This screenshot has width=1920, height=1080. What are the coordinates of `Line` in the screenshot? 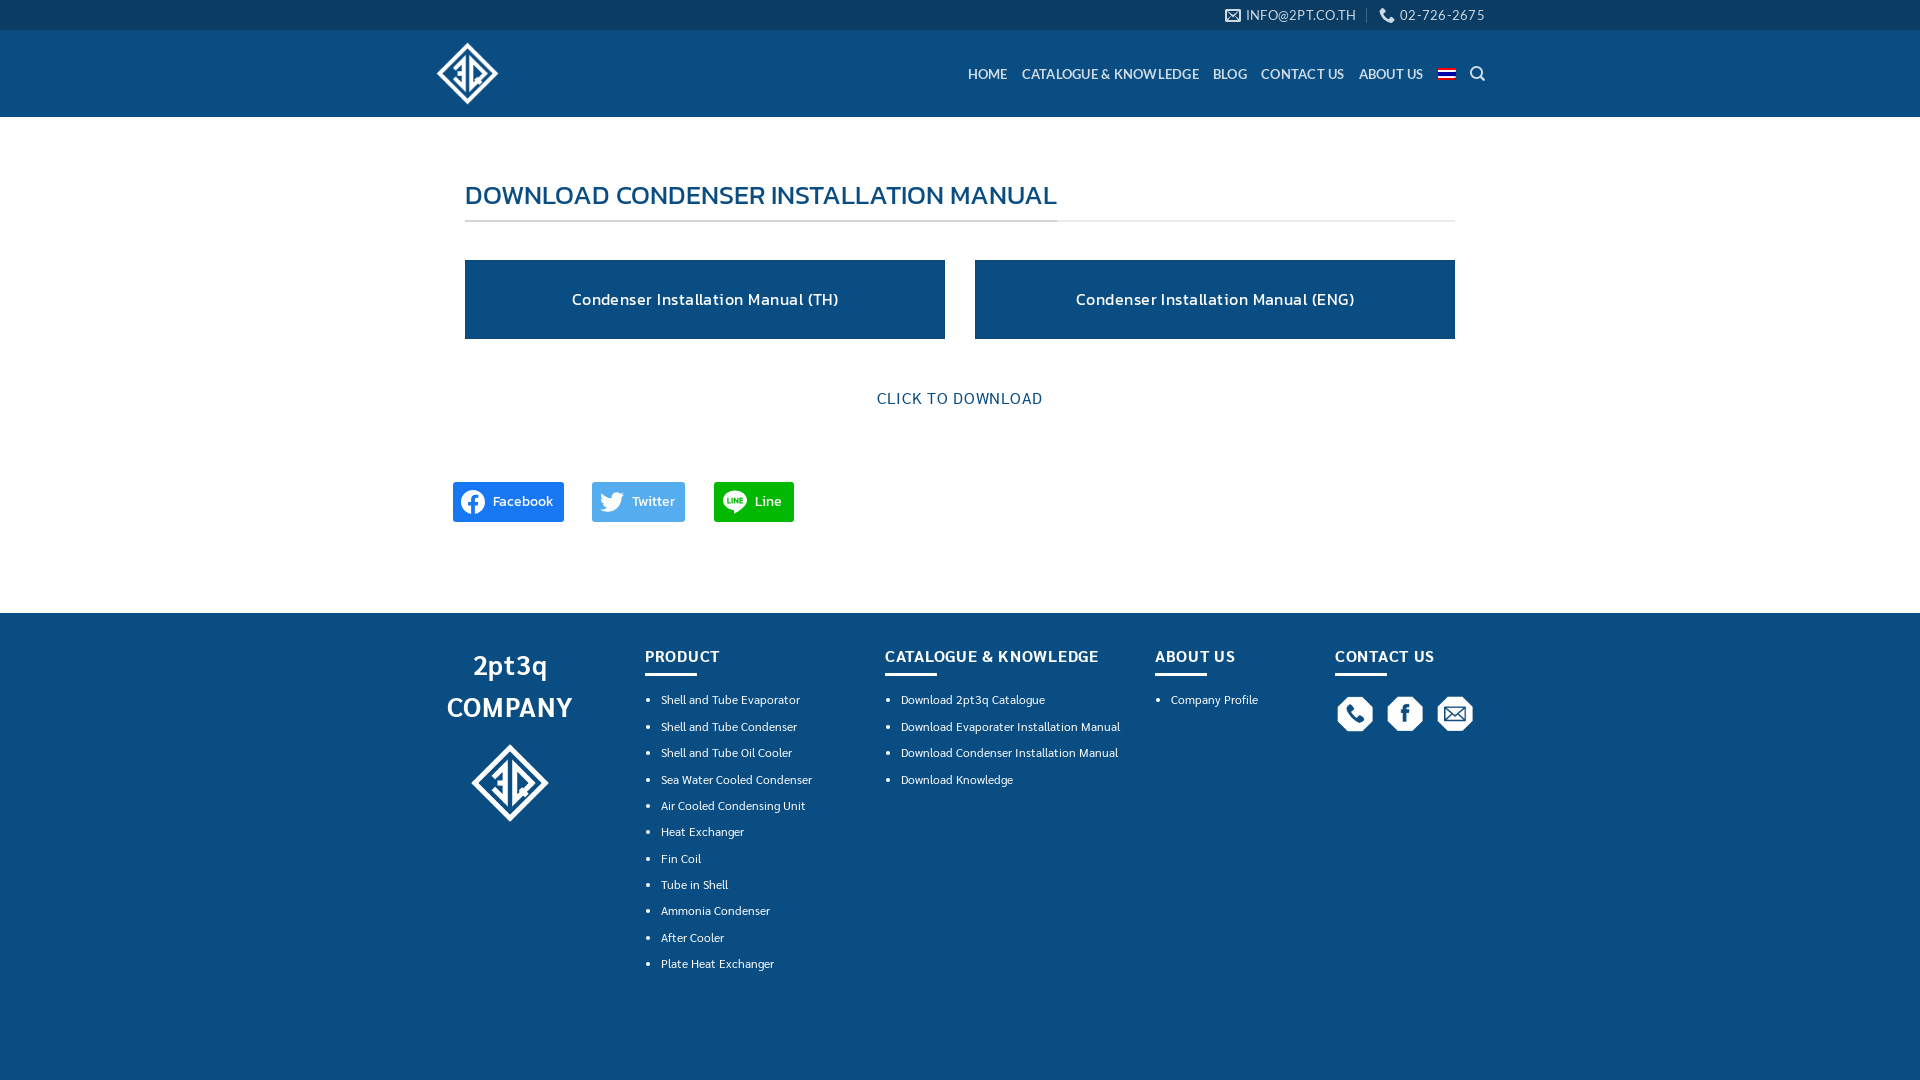 It's located at (754, 502).